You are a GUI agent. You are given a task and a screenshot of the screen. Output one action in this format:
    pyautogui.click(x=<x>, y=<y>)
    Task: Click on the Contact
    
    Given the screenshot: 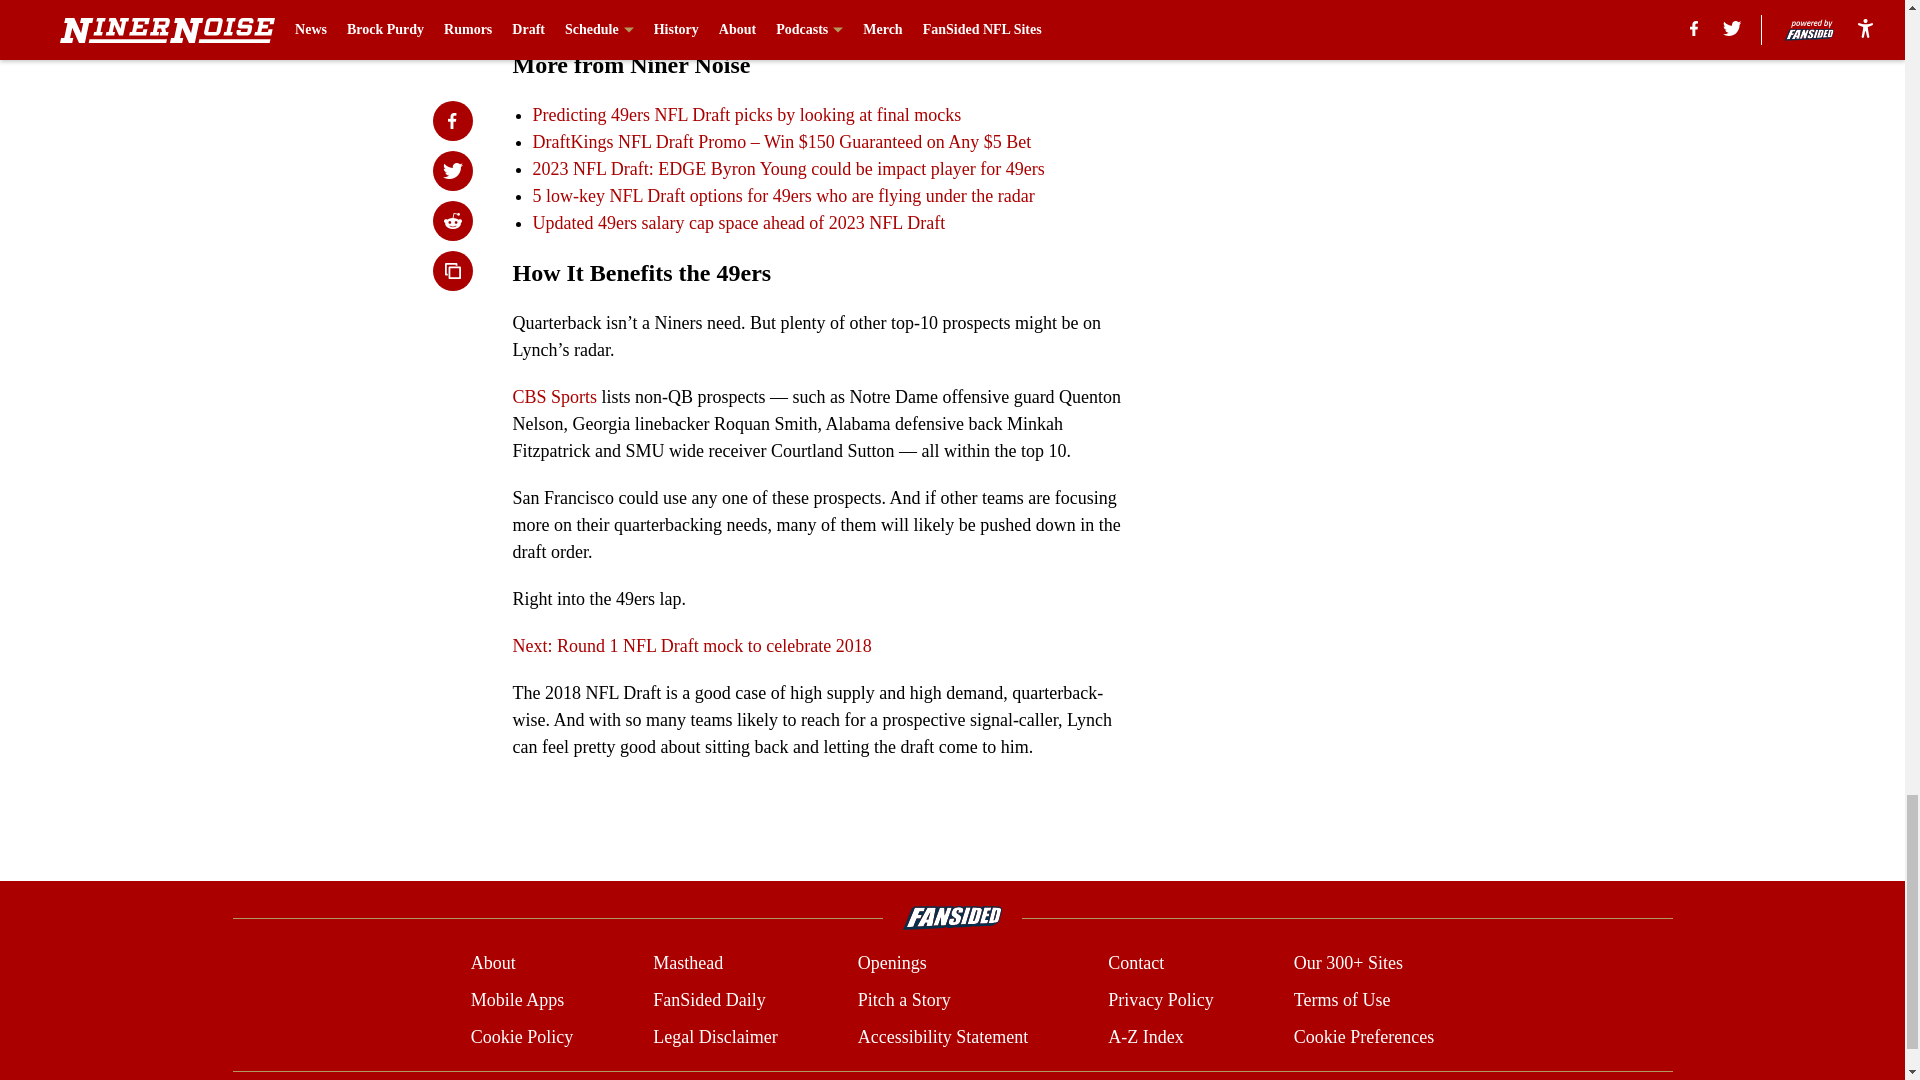 What is the action you would take?
    pyautogui.click(x=1135, y=964)
    